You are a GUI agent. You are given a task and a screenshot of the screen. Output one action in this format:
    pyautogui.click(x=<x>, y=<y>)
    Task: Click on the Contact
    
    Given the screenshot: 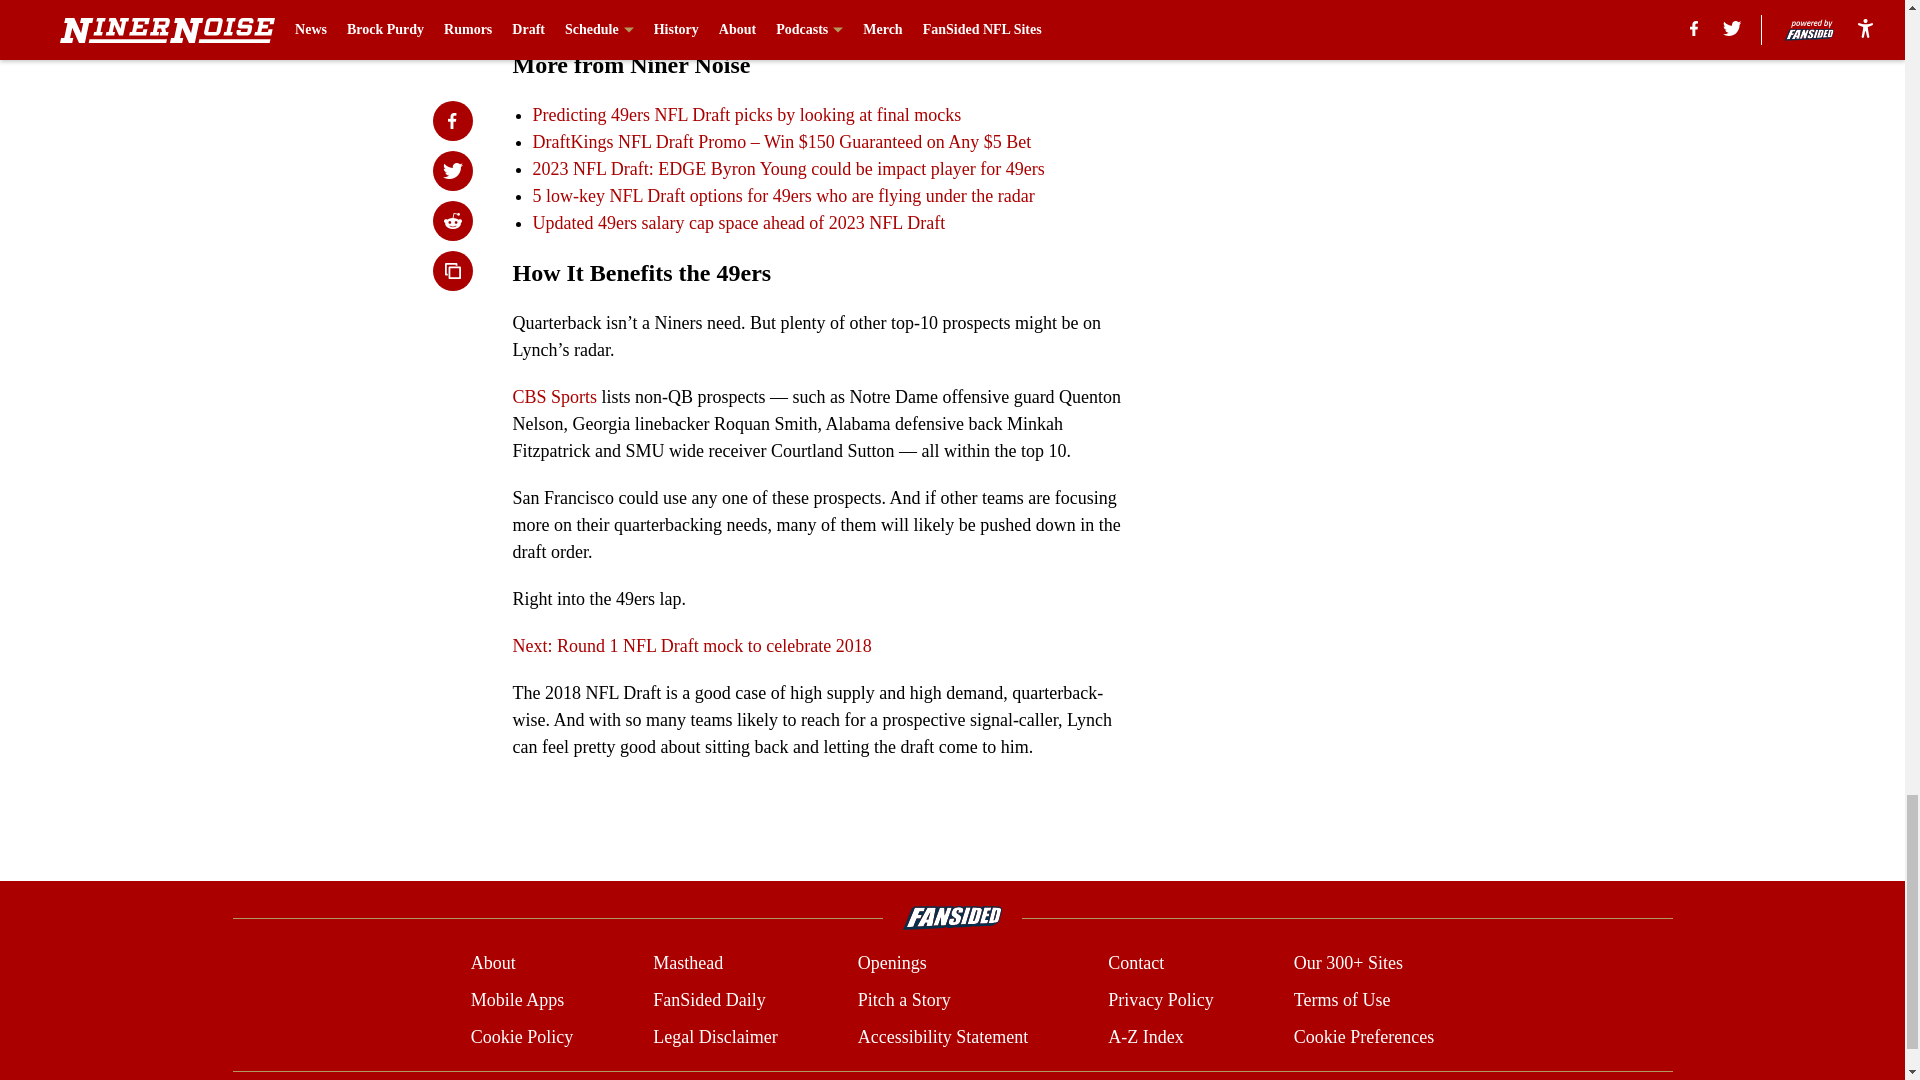 What is the action you would take?
    pyautogui.click(x=1135, y=964)
    